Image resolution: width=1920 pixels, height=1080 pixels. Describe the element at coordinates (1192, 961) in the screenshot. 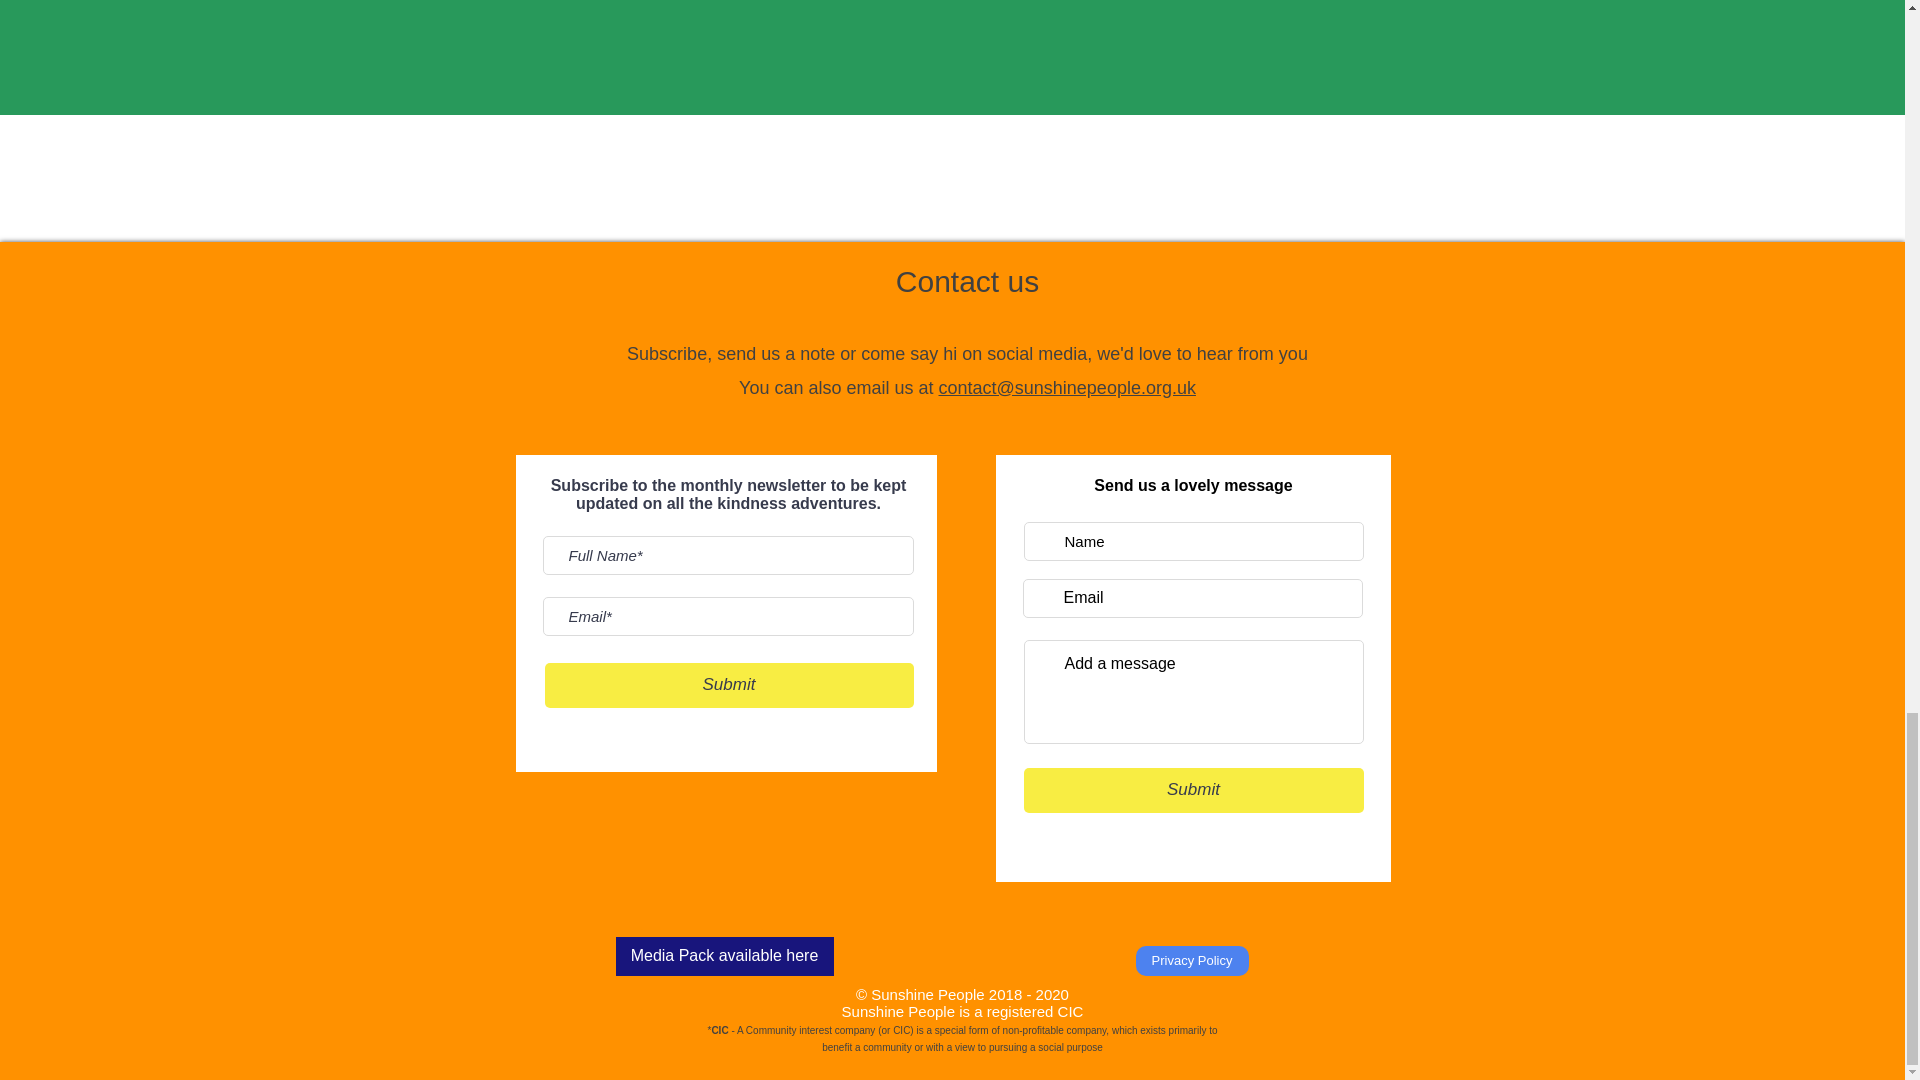

I see `Privacy Policy` at that location.